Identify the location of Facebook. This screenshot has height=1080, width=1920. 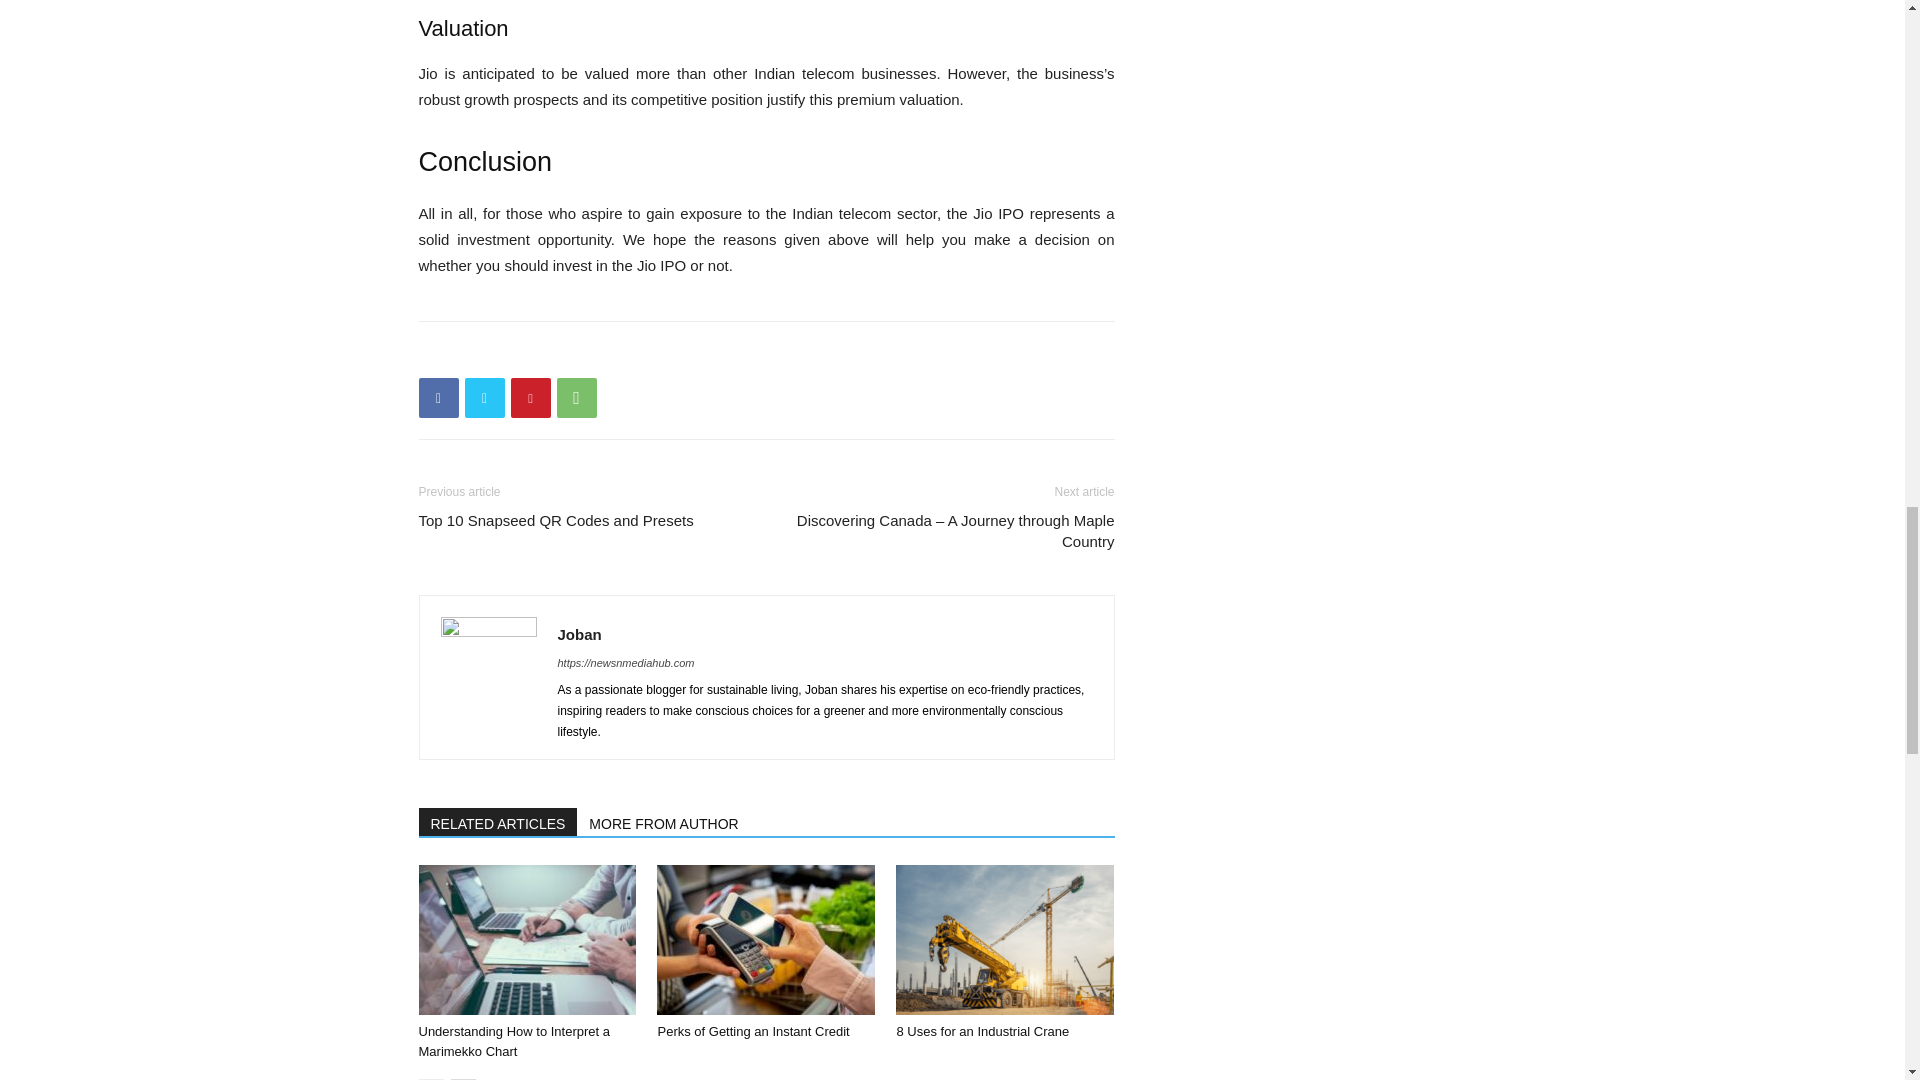
(438, 398).